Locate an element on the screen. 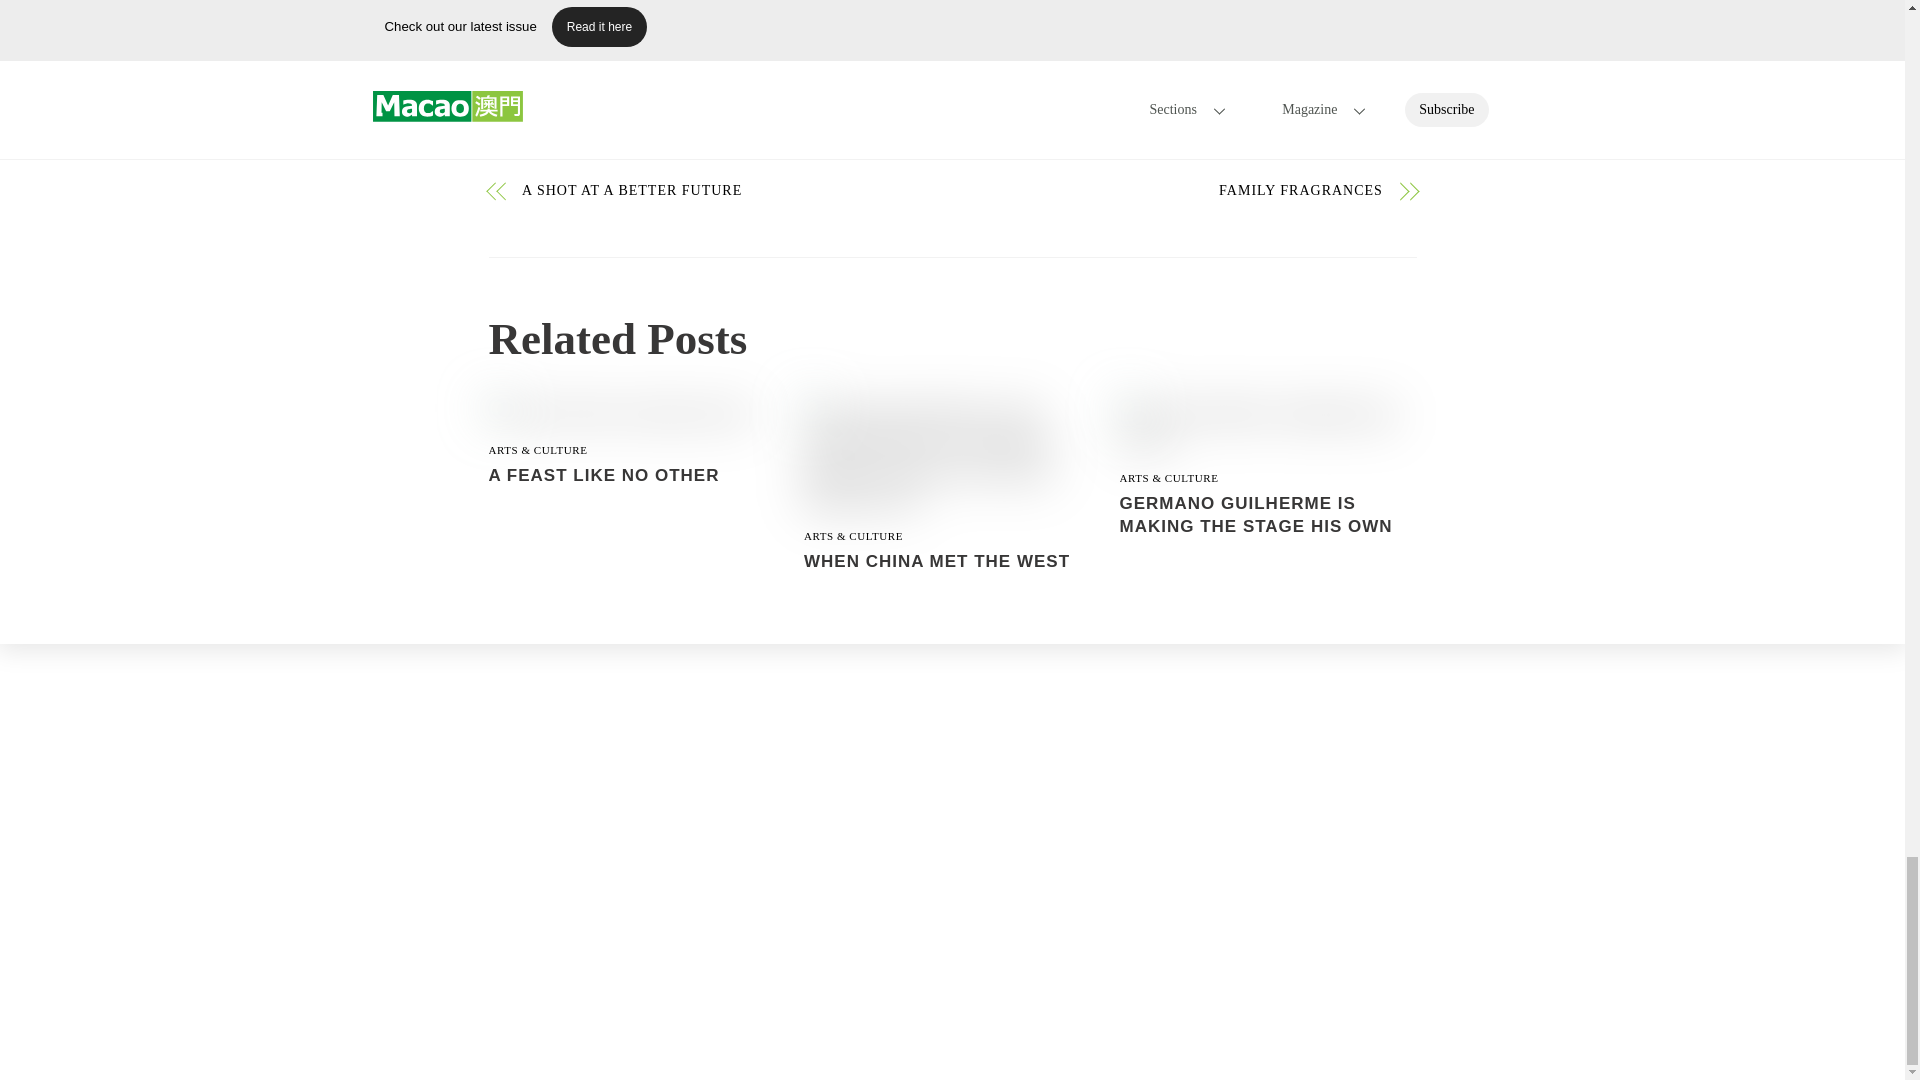  FAMILY FRAGRANCES is located at coordinates (1180, 190).